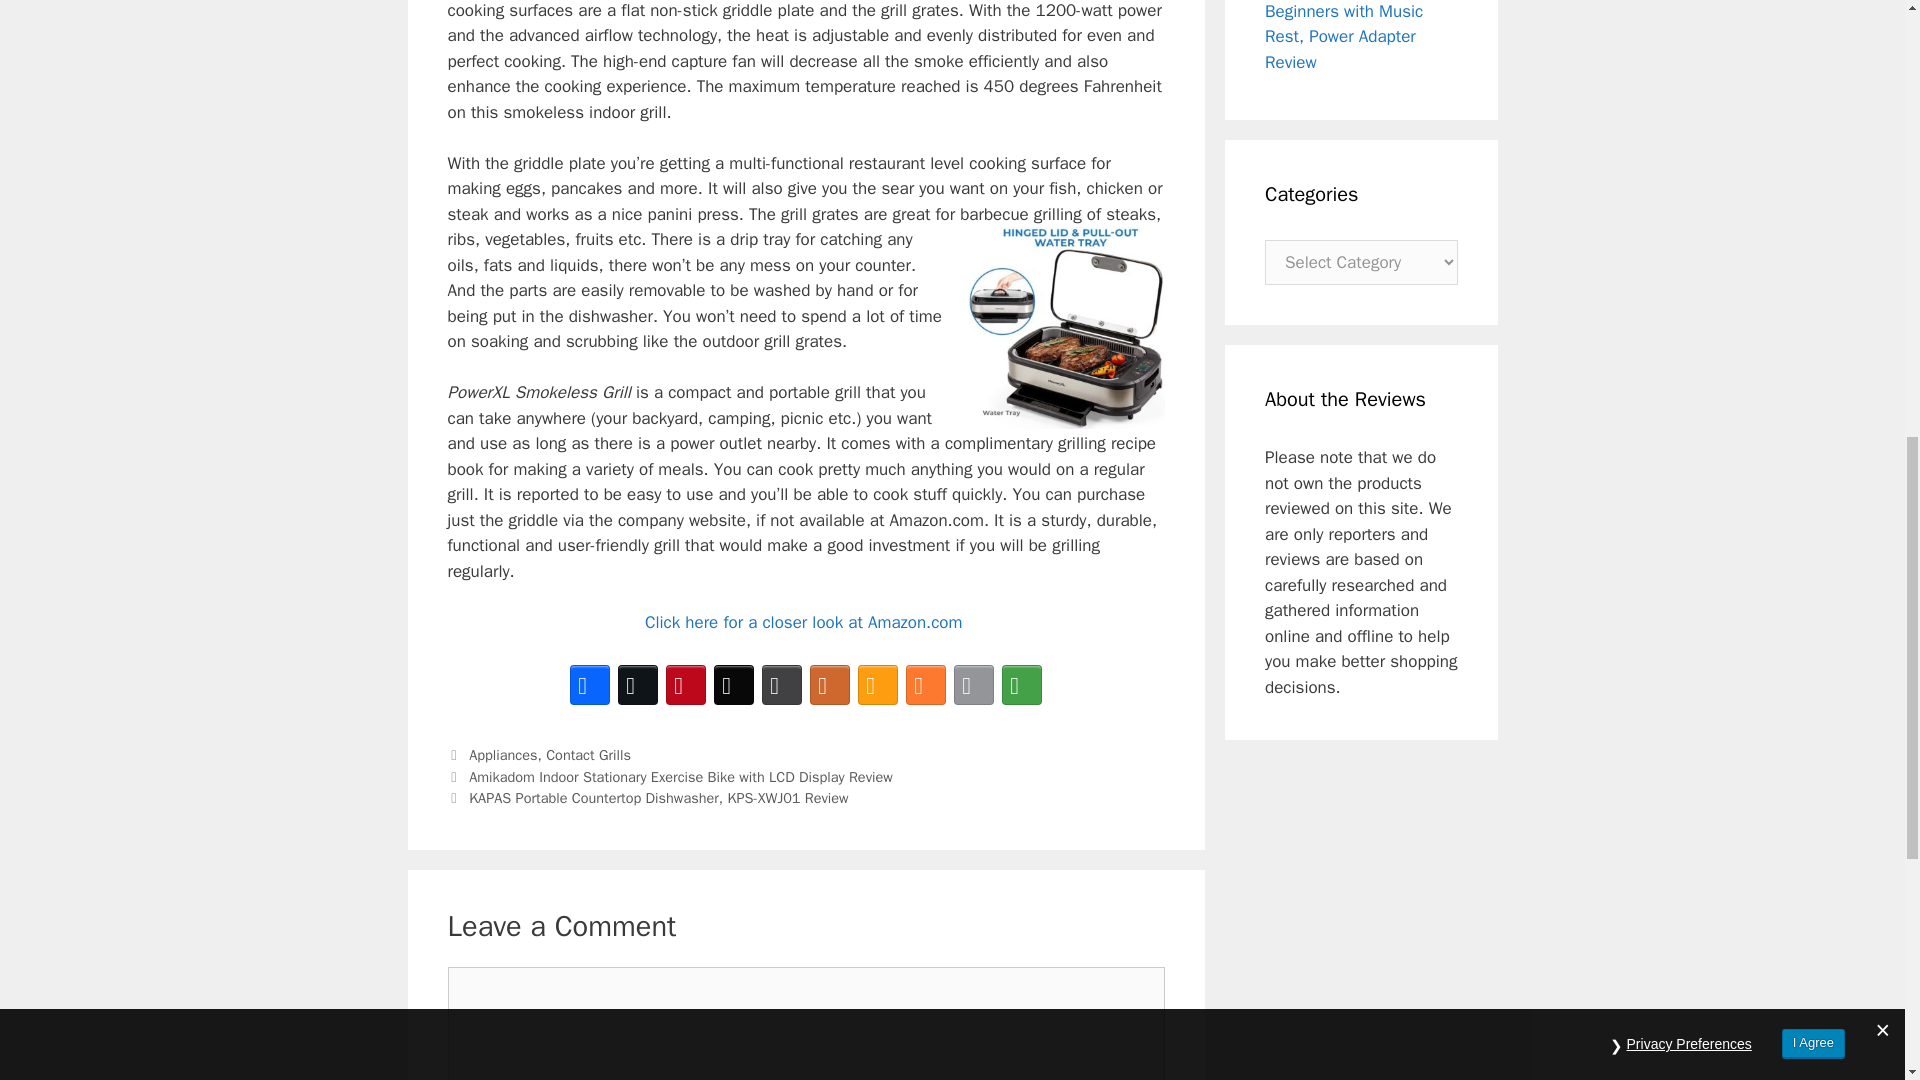 The width and height of the screenshot is (1920, 1080). Describe the element at coordinates (590, 684) in the screenshot. I see `Facebook` at that location.